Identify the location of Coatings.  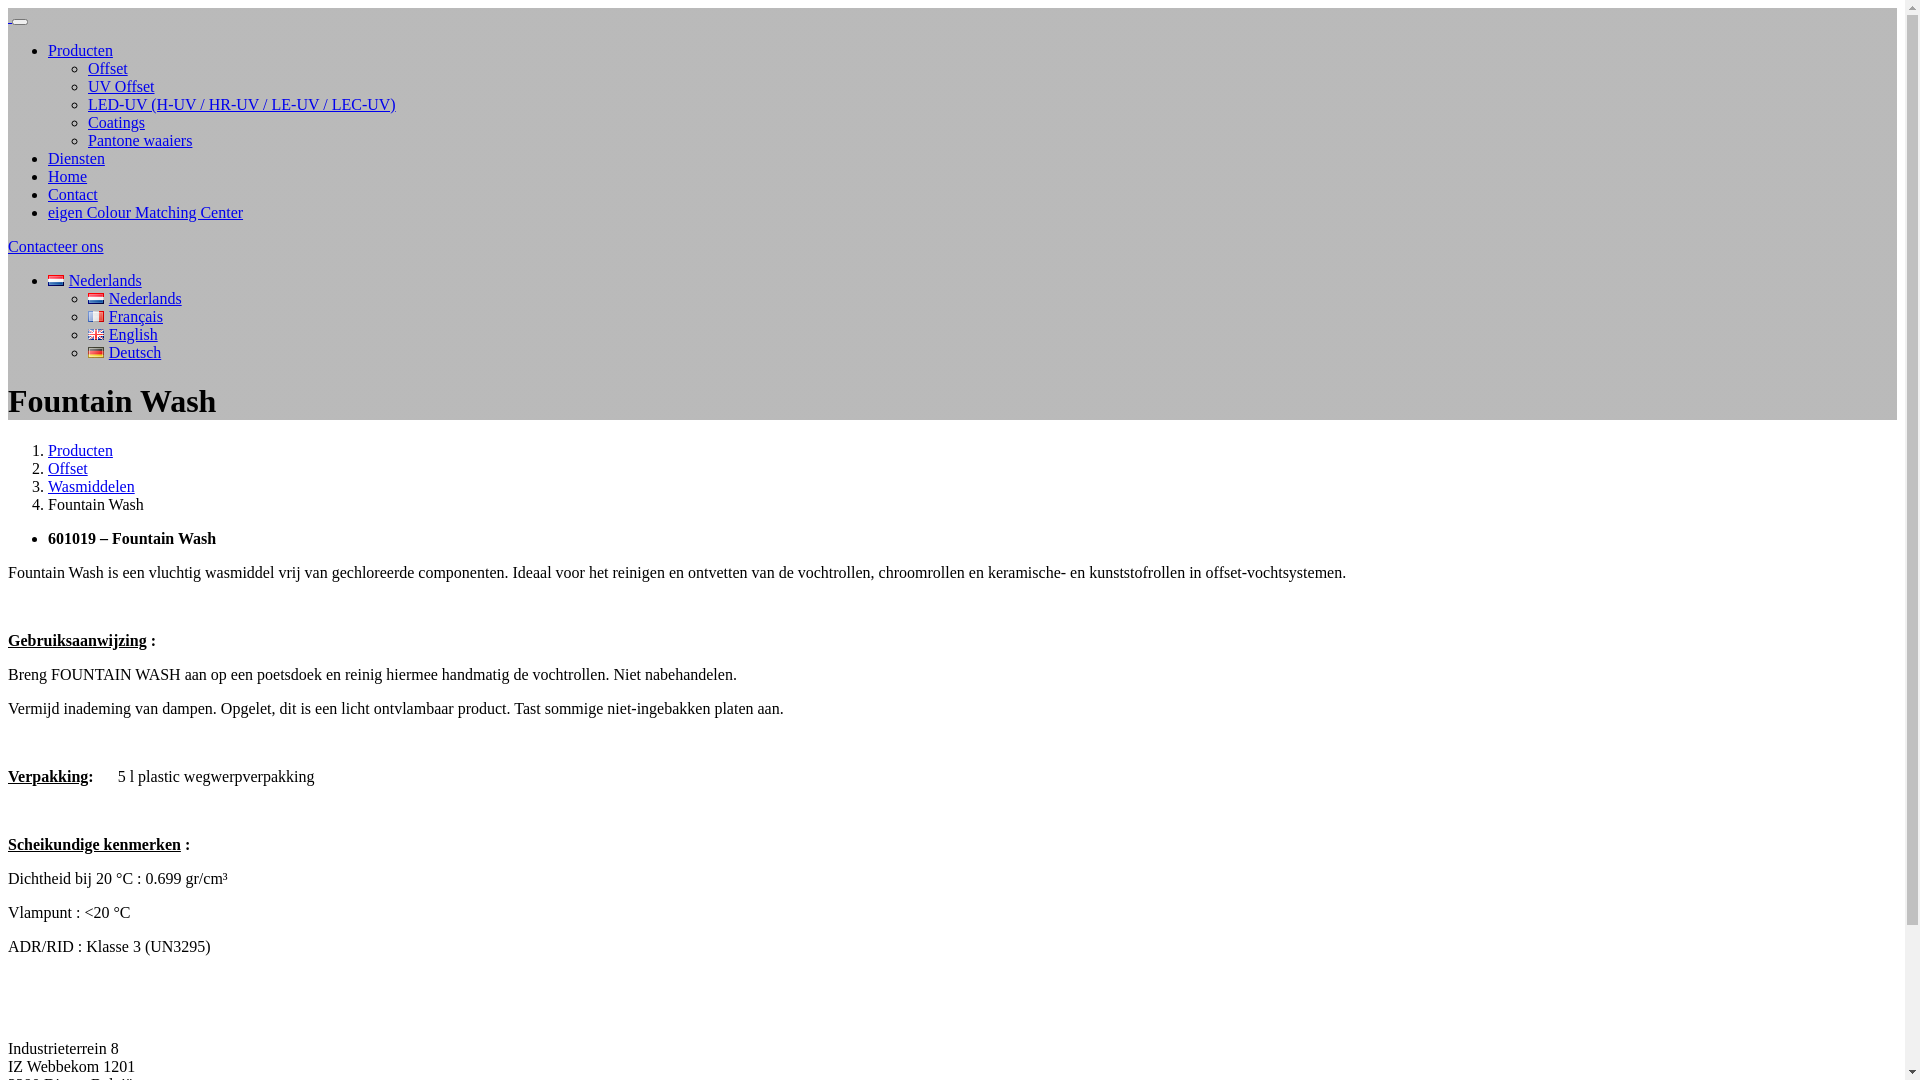
(116, 122).